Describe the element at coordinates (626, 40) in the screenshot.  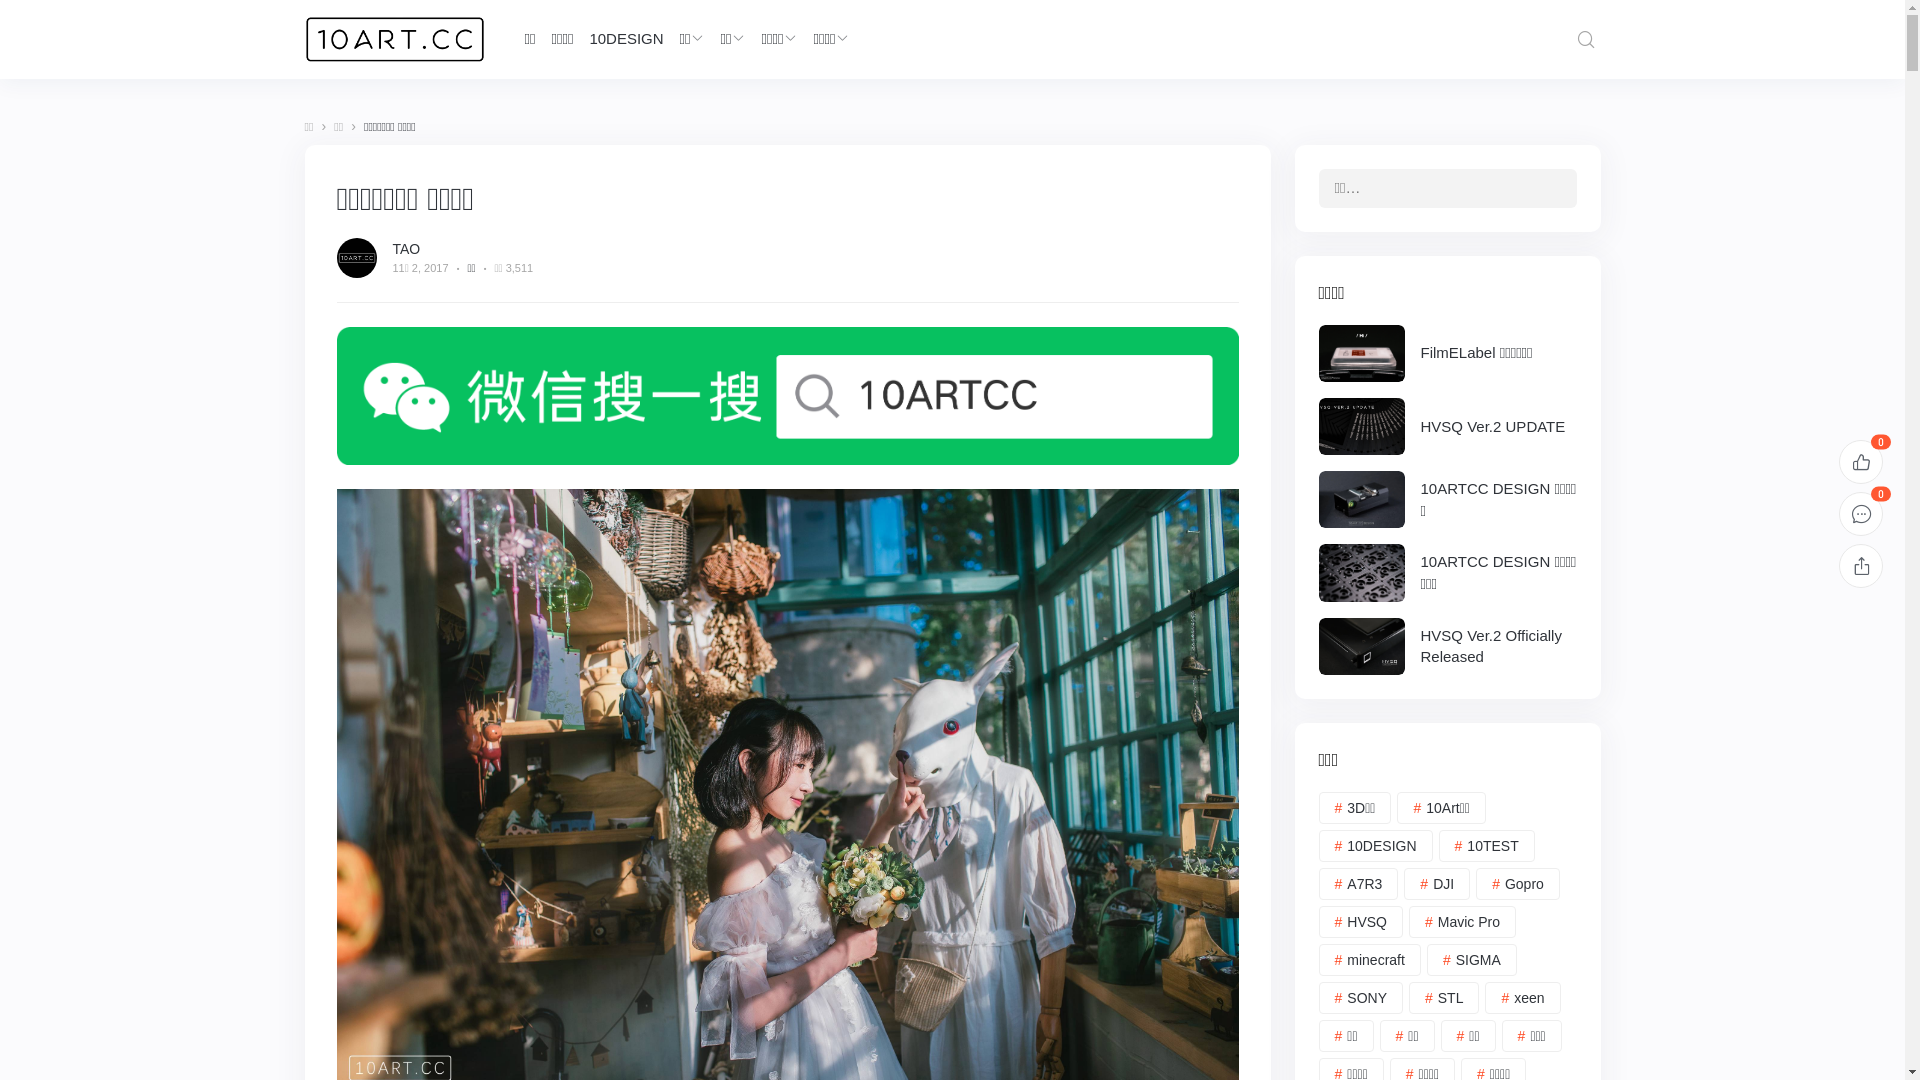
I see `10DESIGN` at that location.